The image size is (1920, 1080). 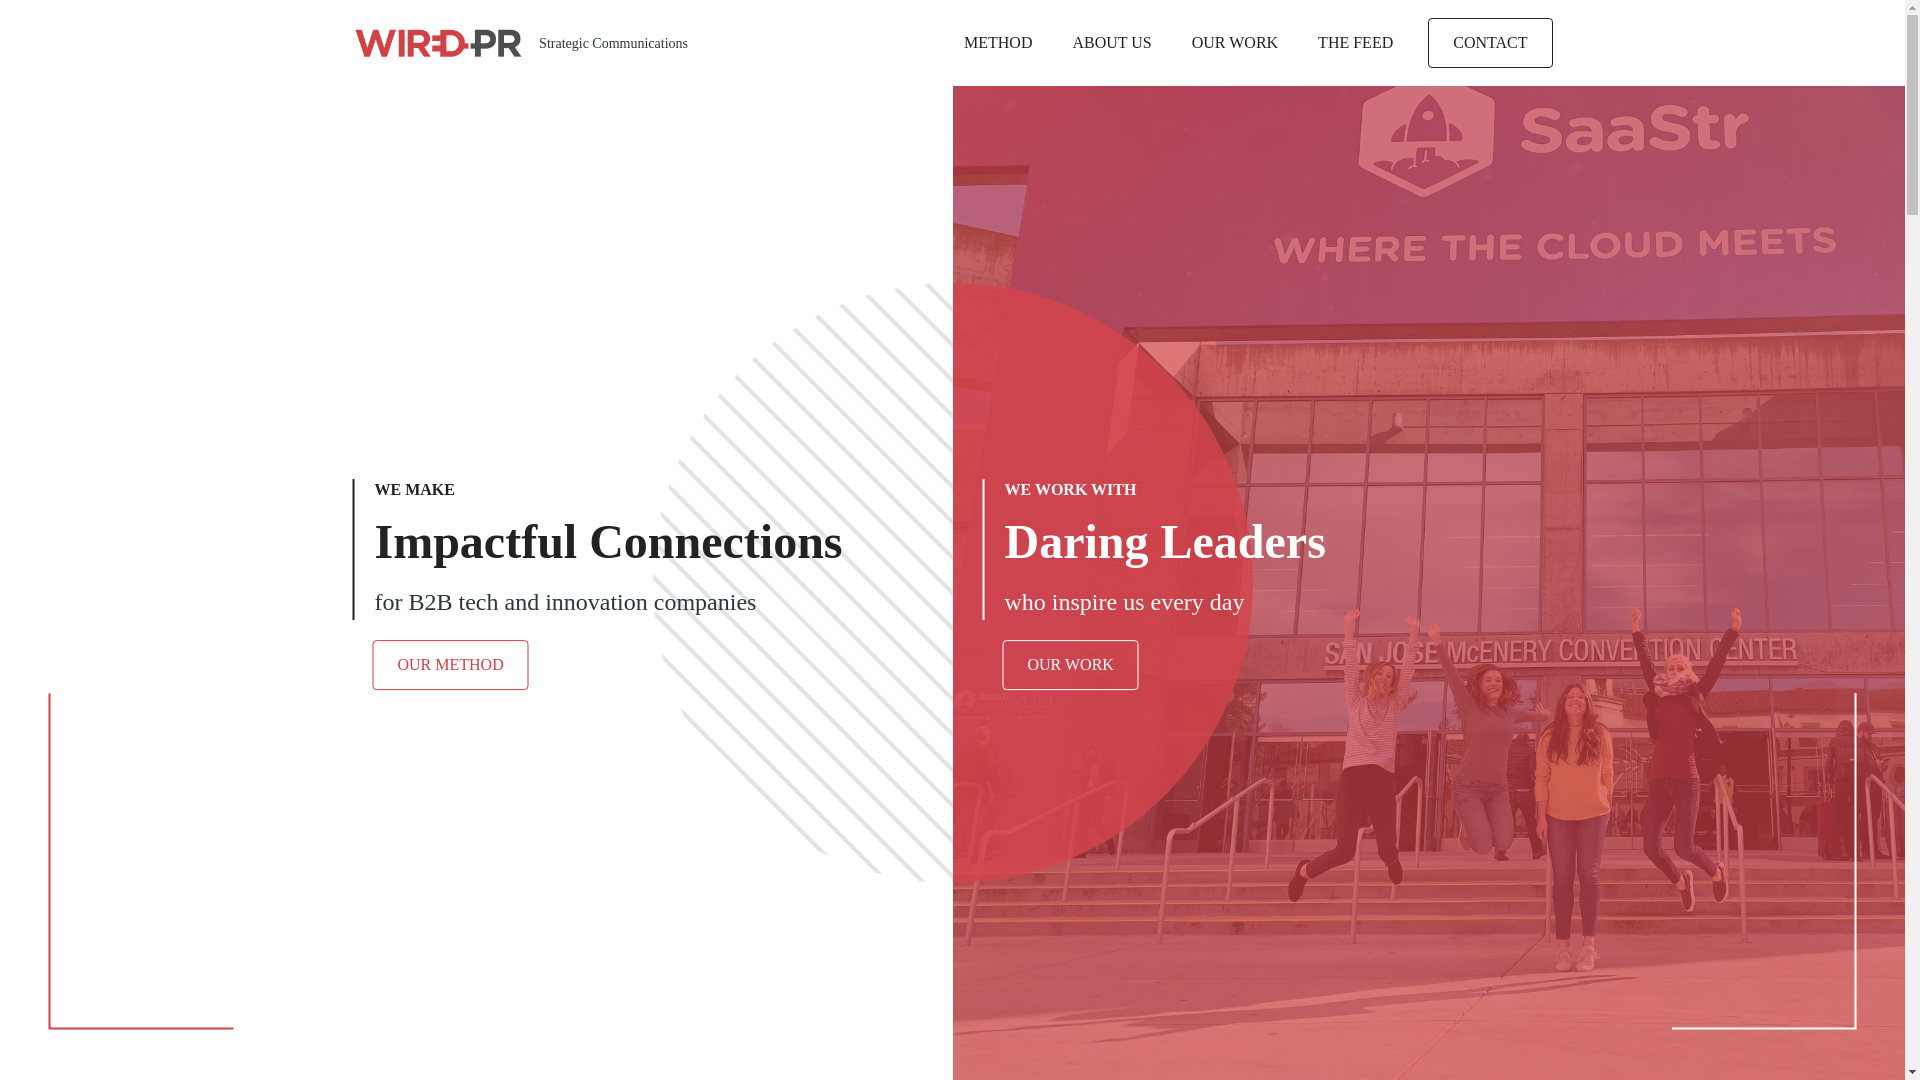 What do you see at coordinates (1355, 43) in the screenshot?
I see `THE FEED` at bounding box center [1355, 43].